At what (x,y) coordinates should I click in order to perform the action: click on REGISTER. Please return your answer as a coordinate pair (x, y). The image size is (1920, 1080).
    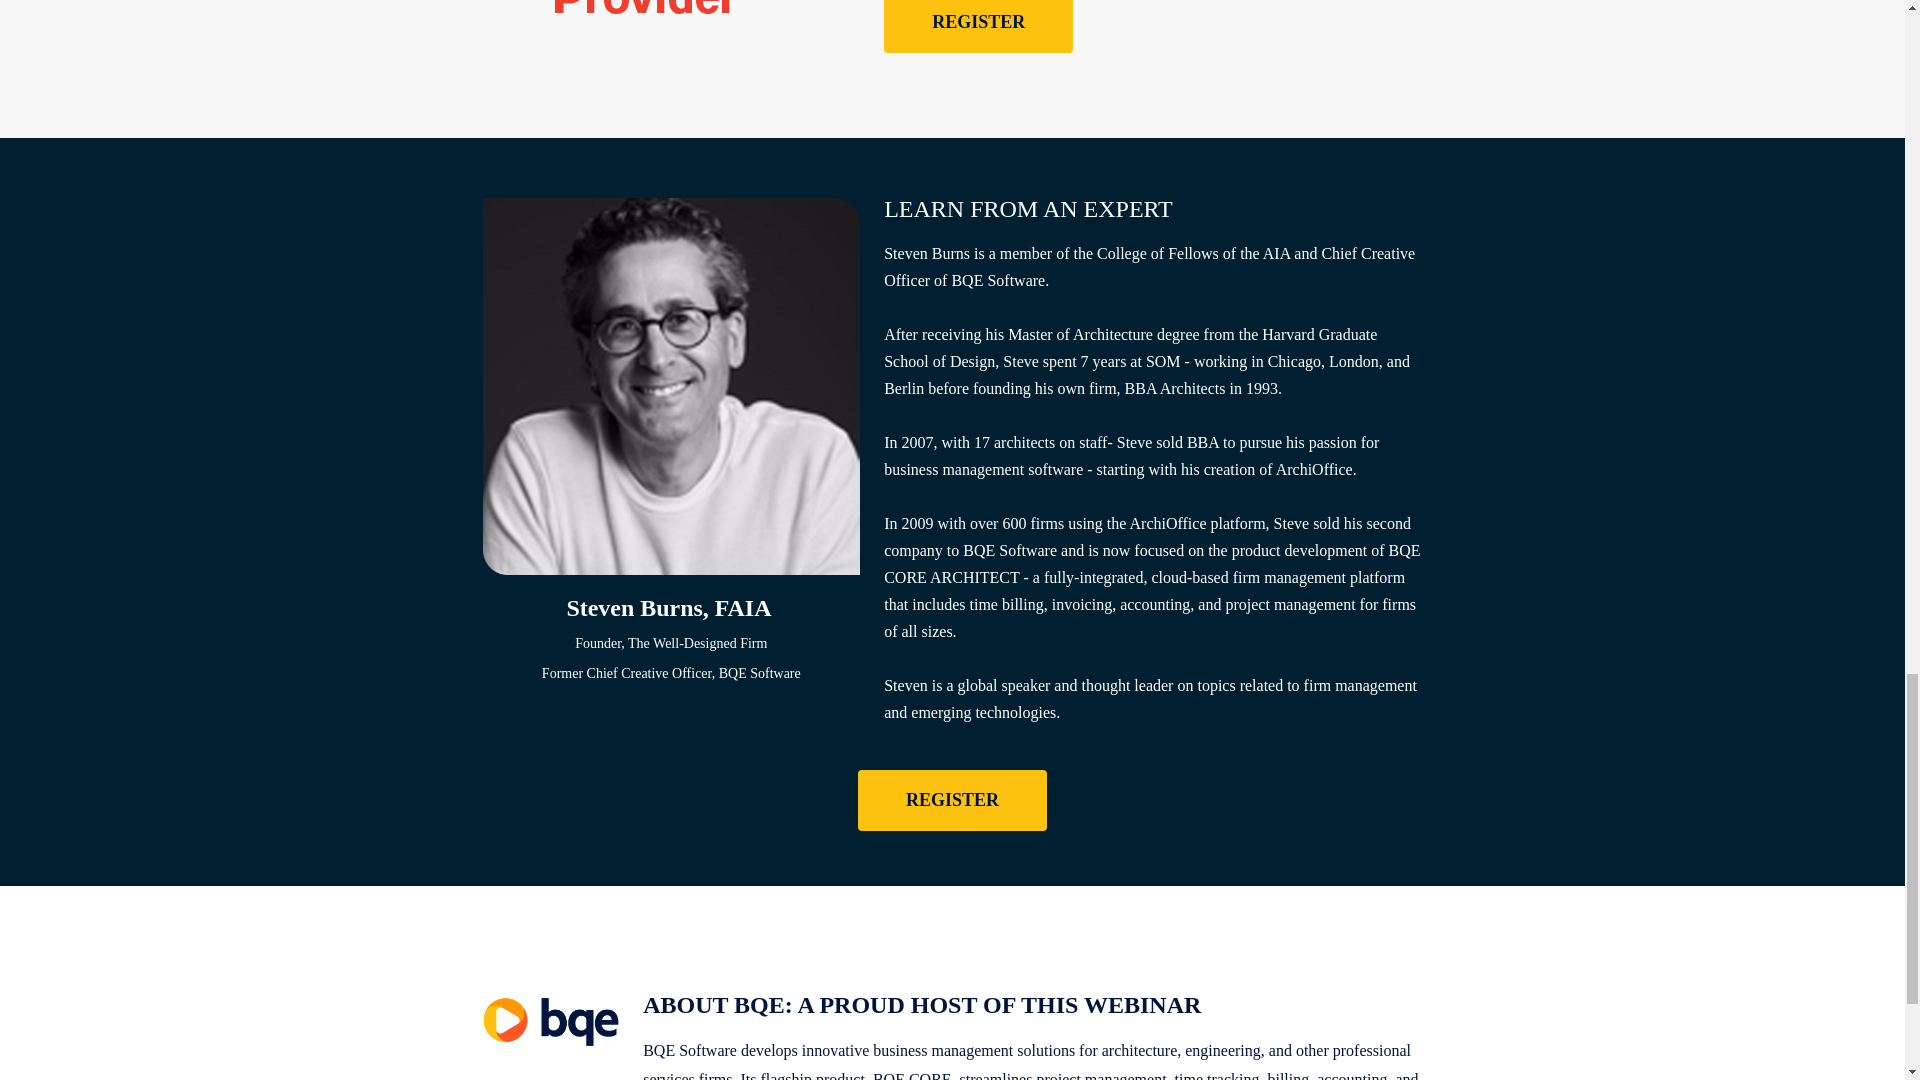
    Looking at the image, I should click on (978, 26).